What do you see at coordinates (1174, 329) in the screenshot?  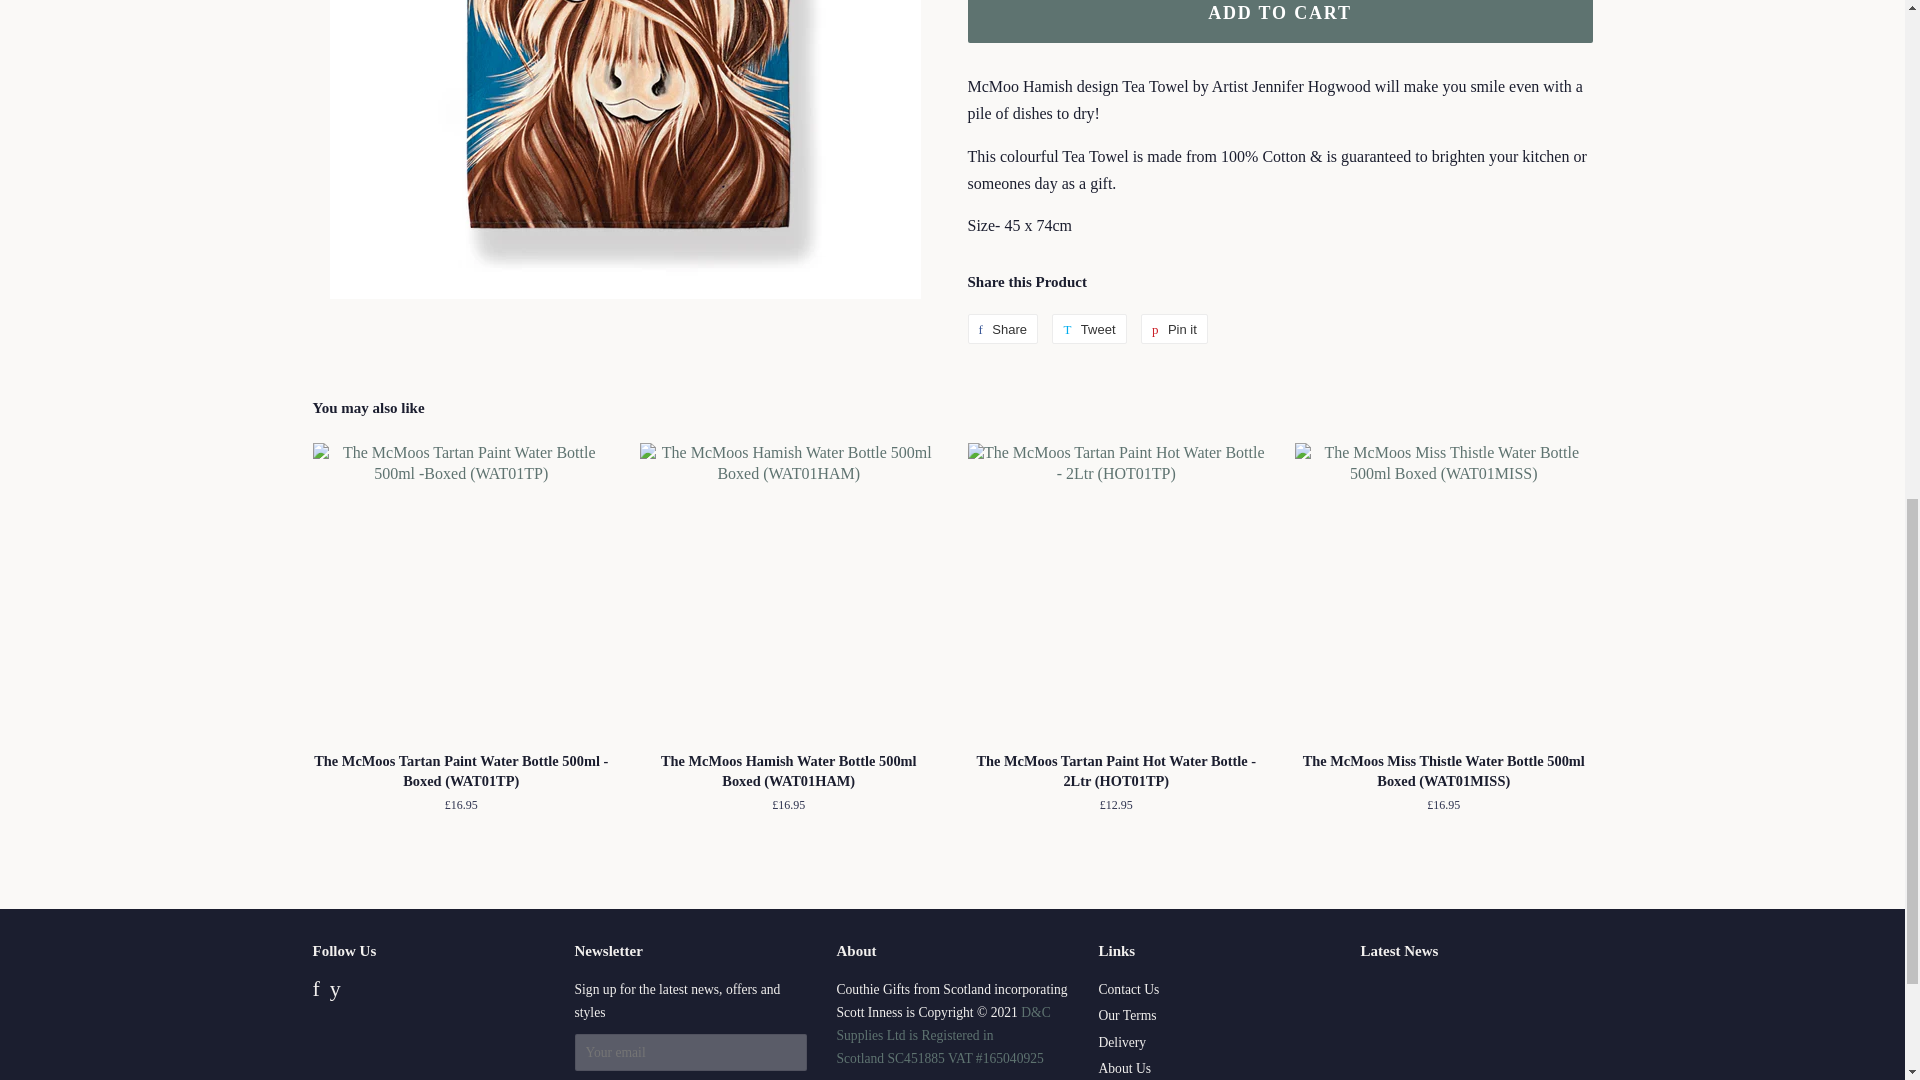 I see `Pin on Pinterest` at bounding box center [1174, 329].